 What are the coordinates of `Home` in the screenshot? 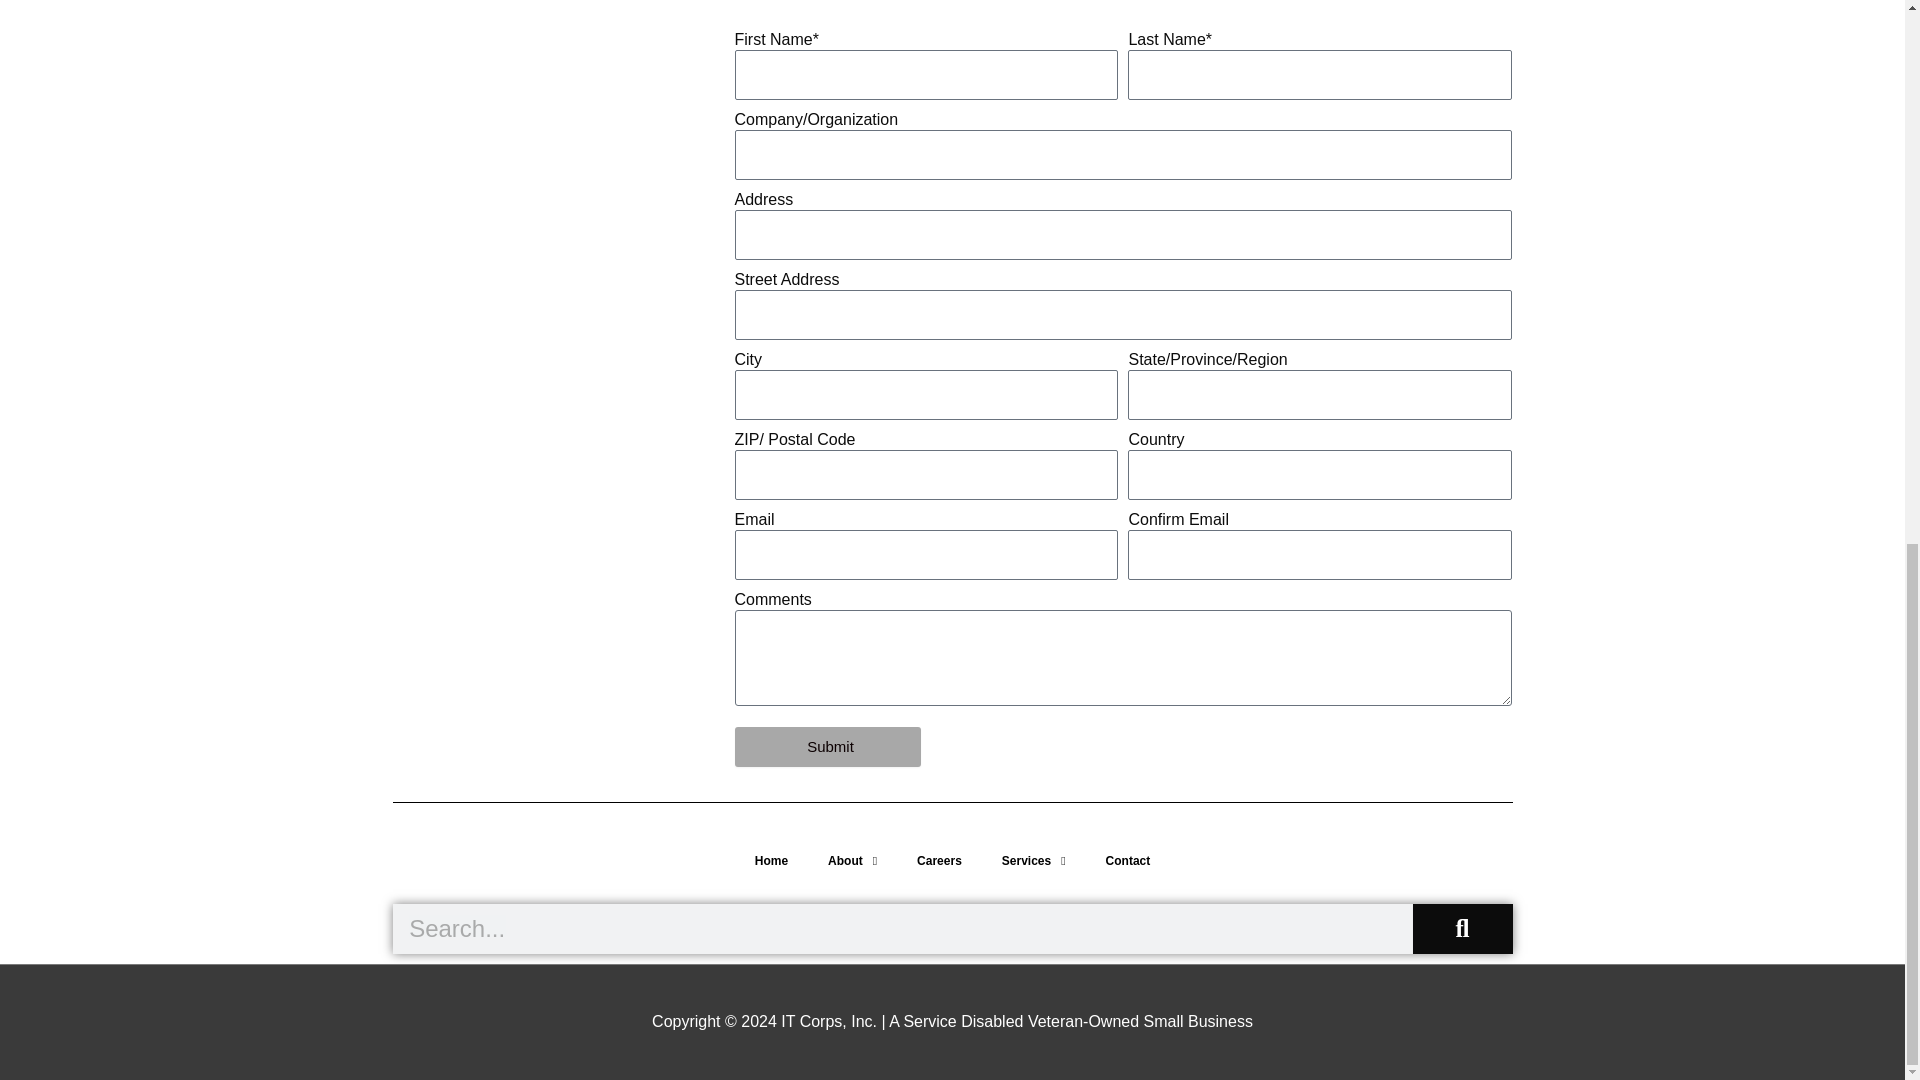 It's located at (772, 861).